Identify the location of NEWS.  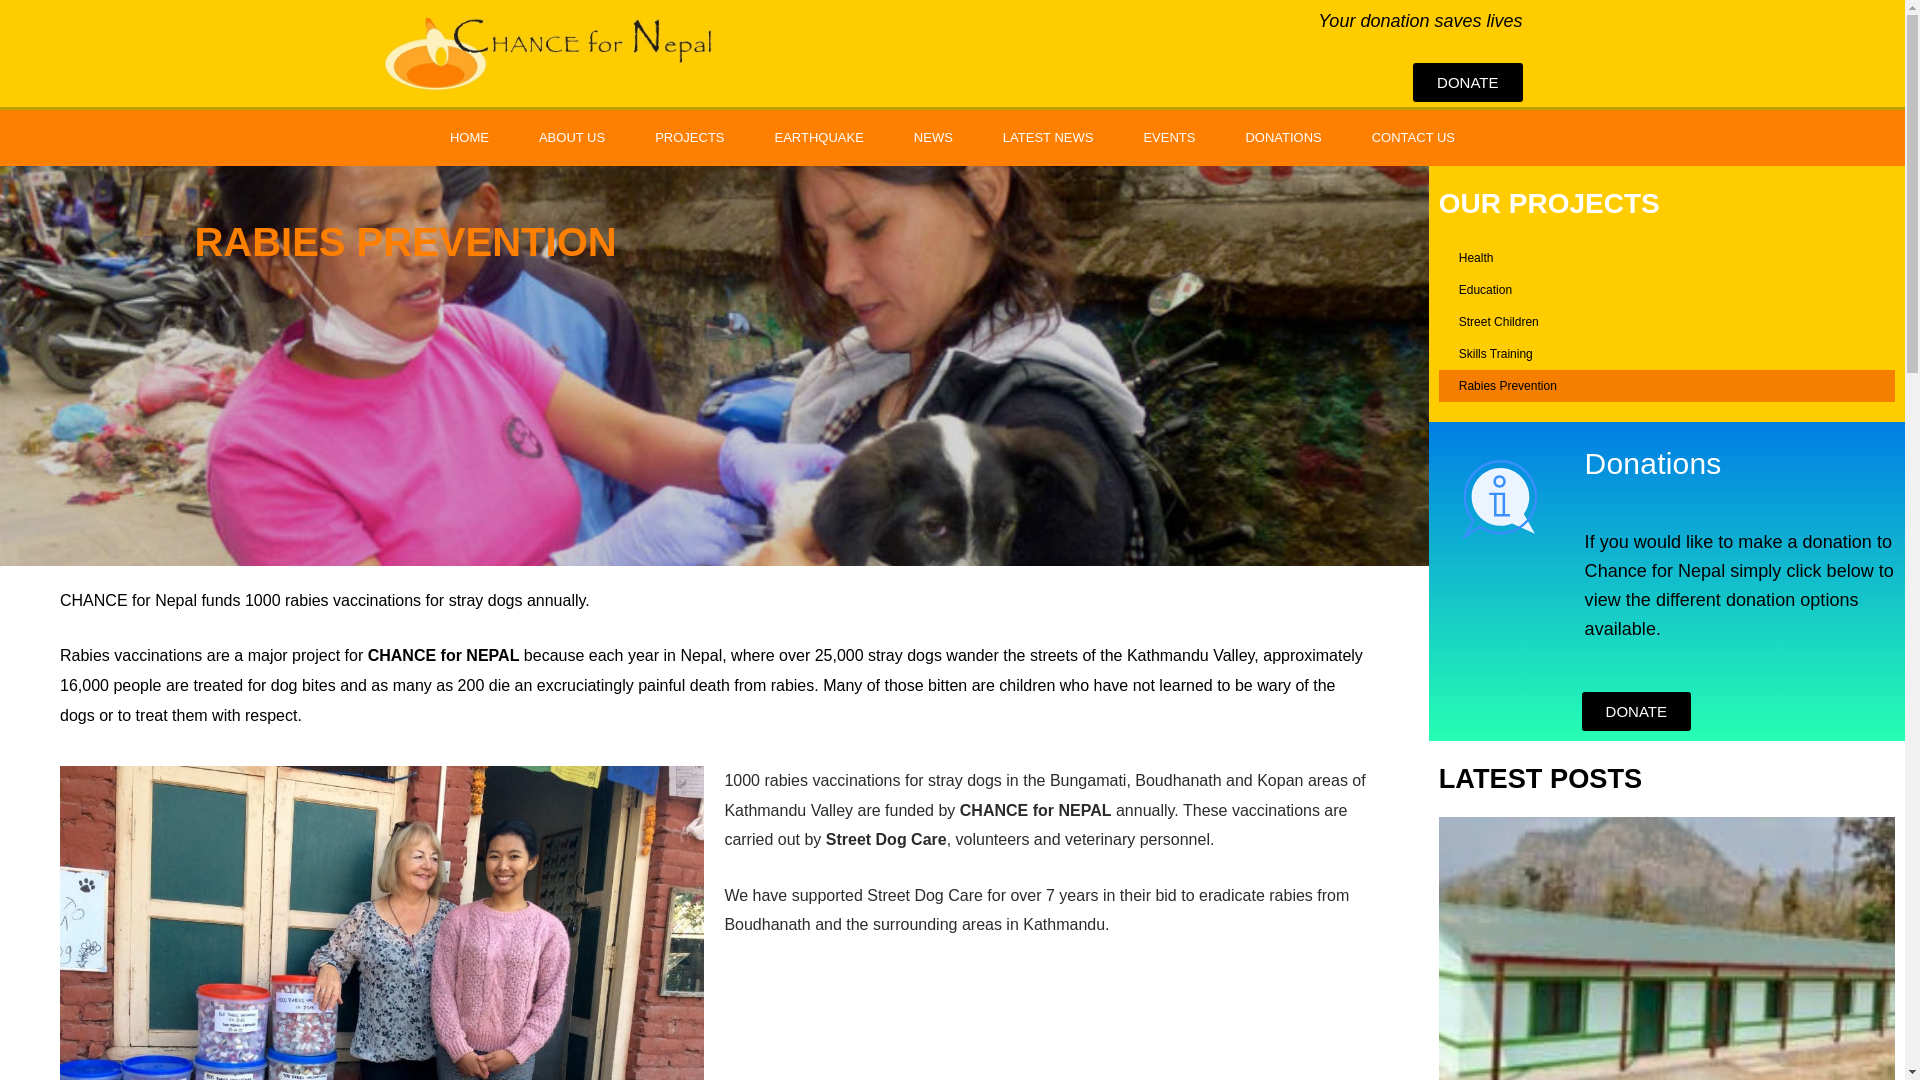
(932, 138).